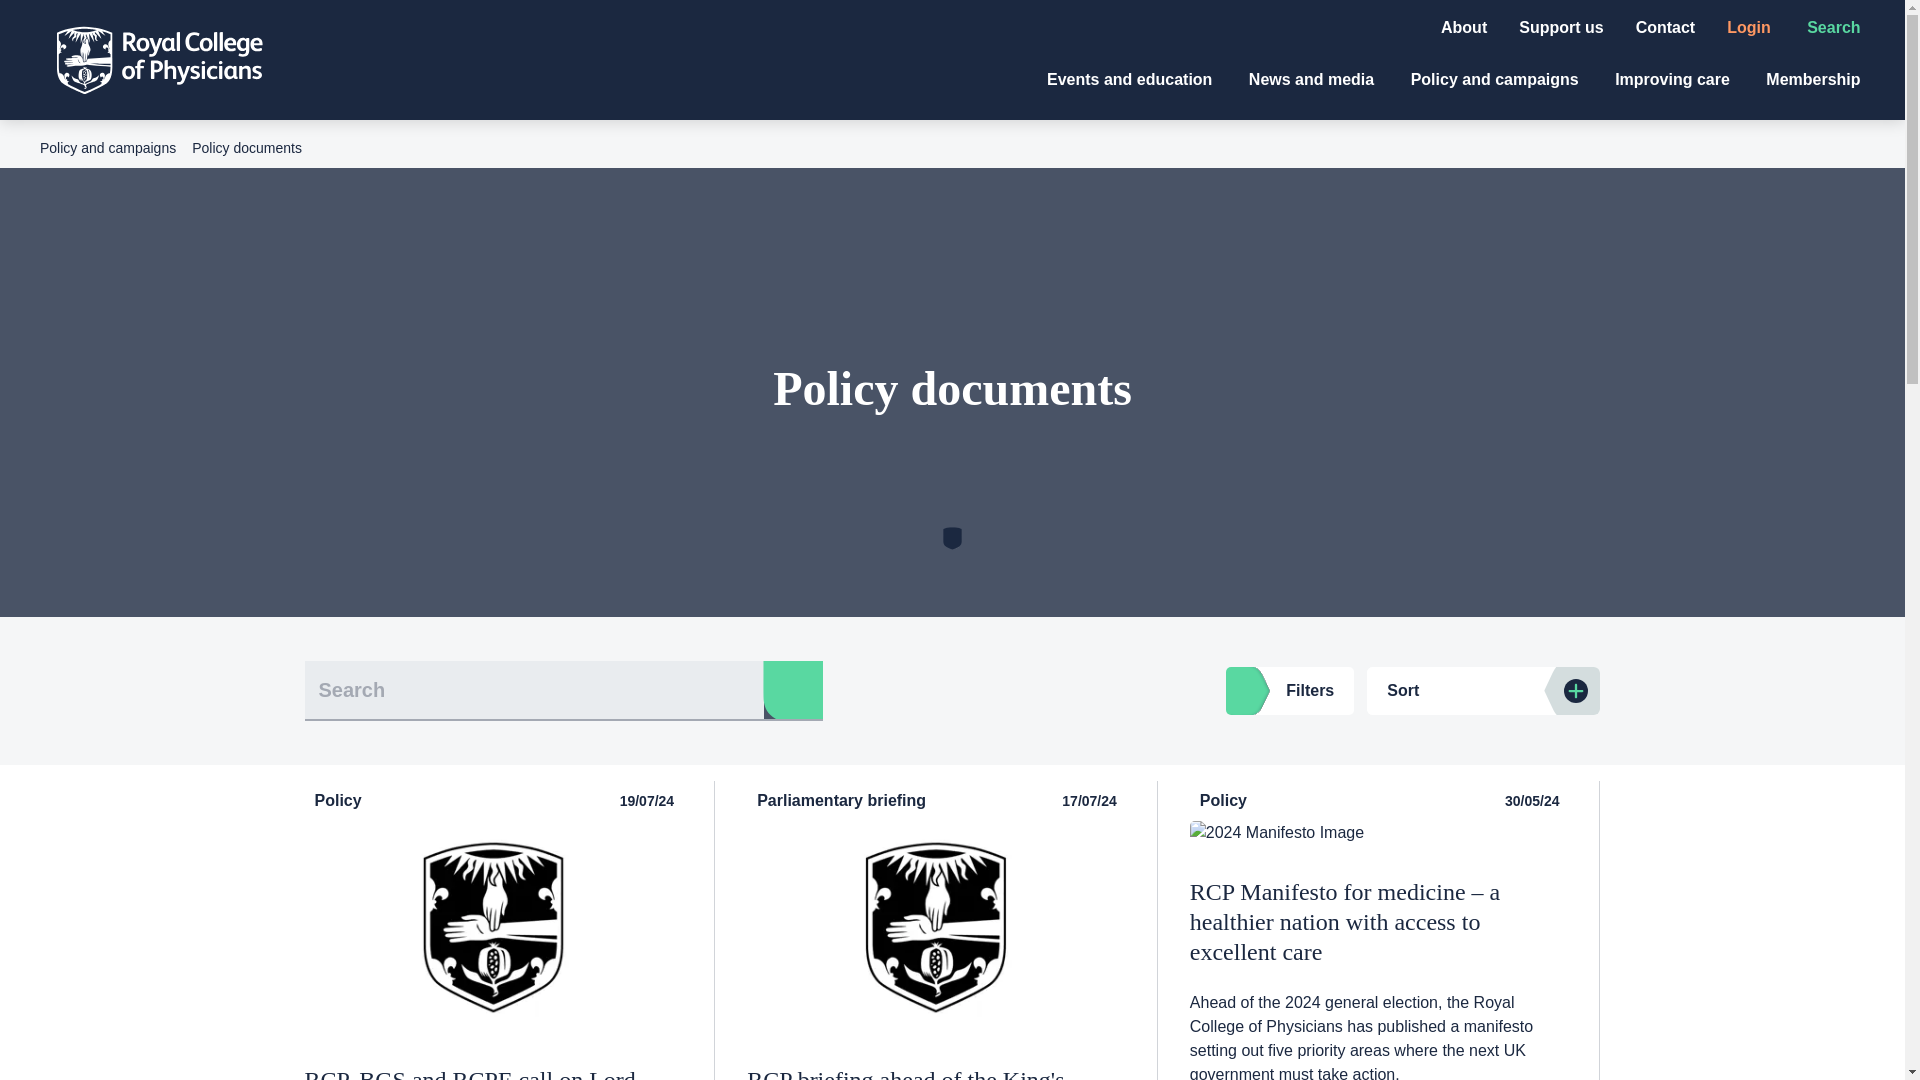  I want to click on Policy and campaigns, so click(1498, 79).